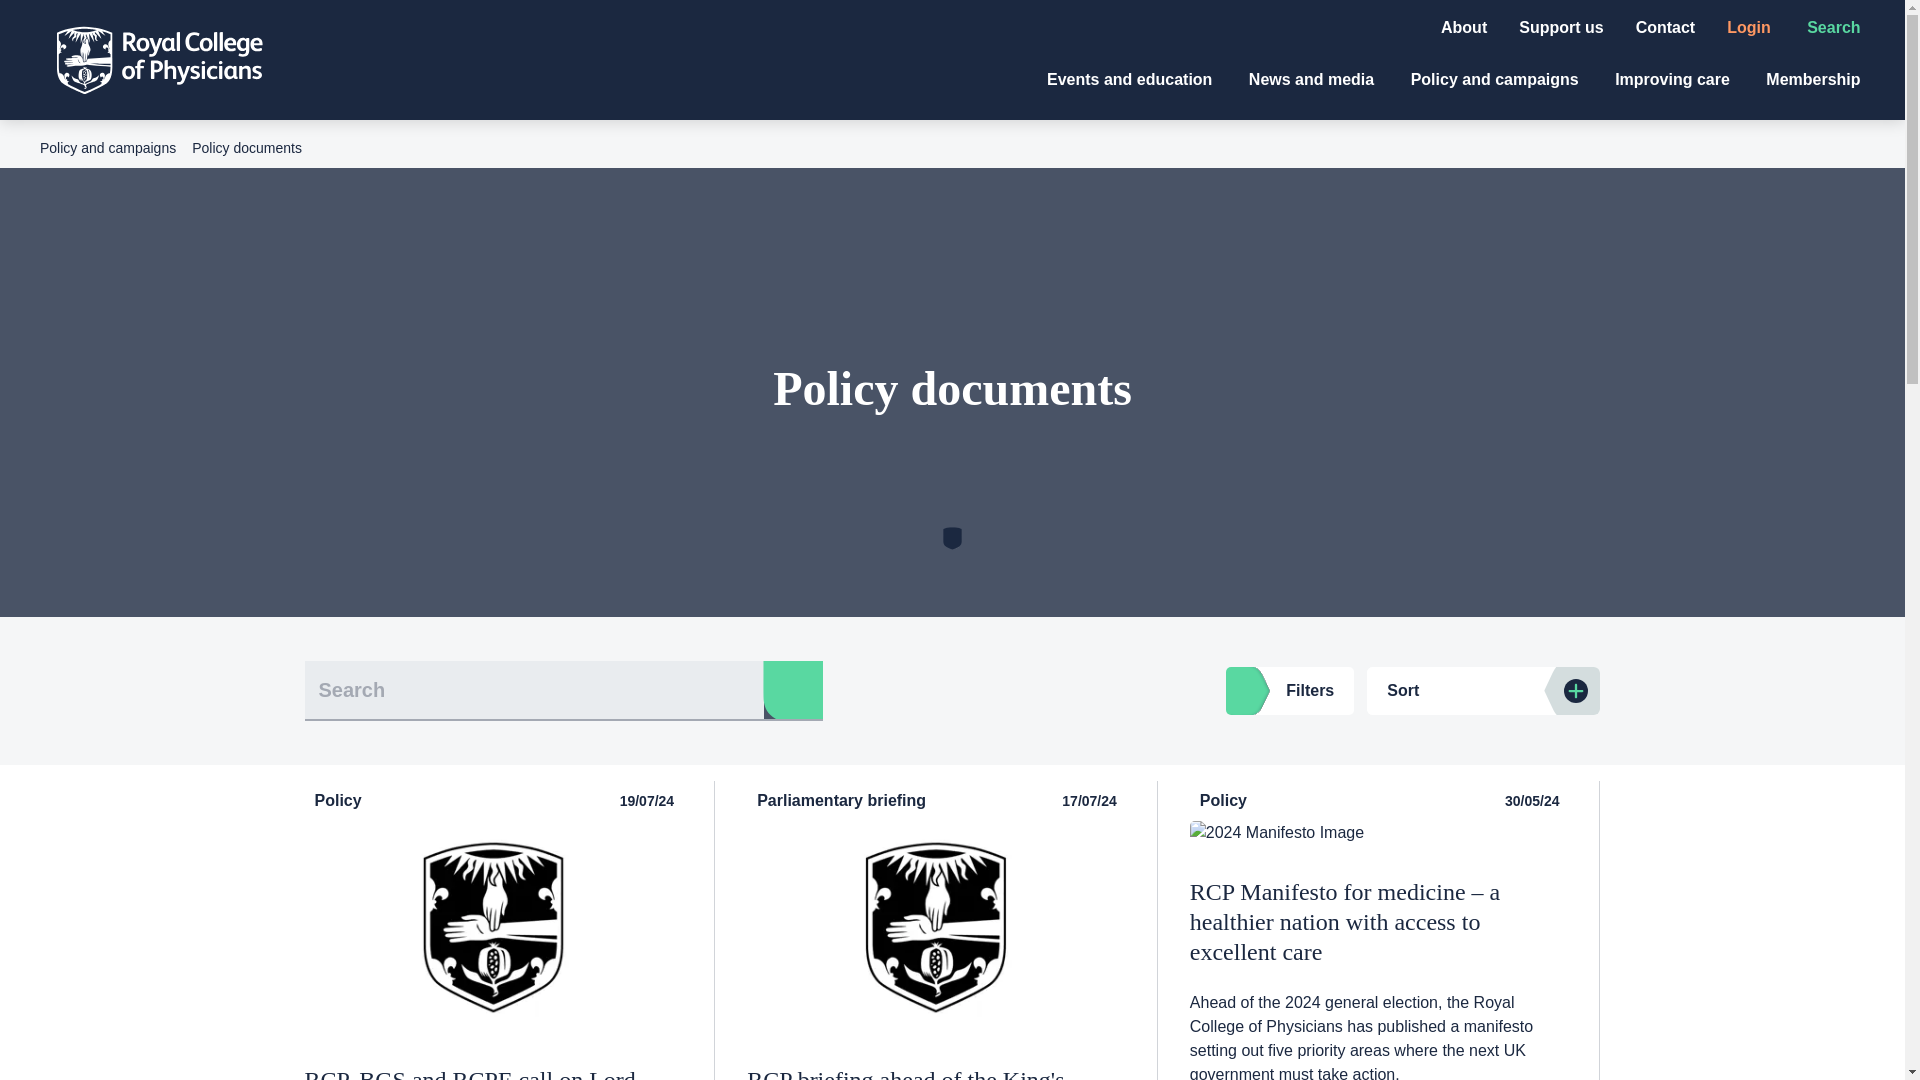  I want to click on Policy and campaigns, so click(1498, 79).